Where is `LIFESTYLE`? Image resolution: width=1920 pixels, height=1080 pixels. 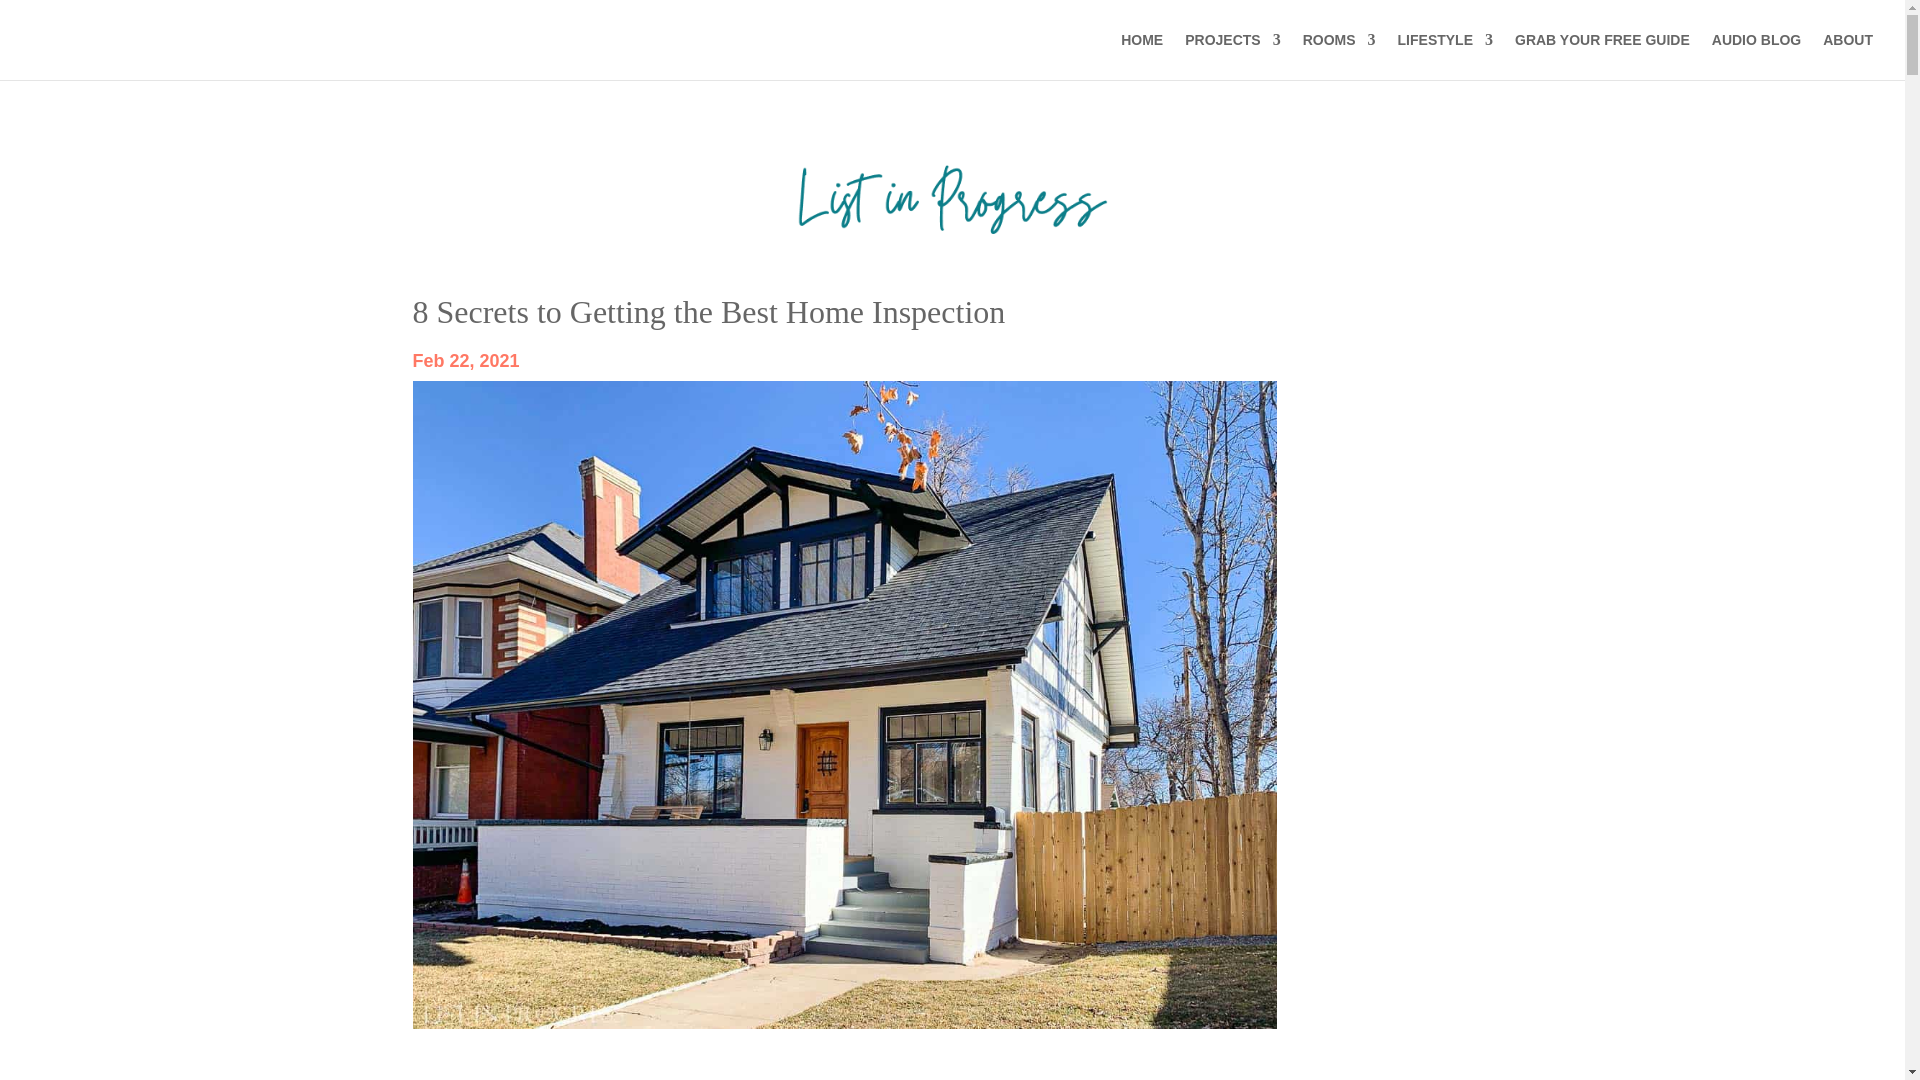 LIFESTYLE is located at coordinates (1445, 56).